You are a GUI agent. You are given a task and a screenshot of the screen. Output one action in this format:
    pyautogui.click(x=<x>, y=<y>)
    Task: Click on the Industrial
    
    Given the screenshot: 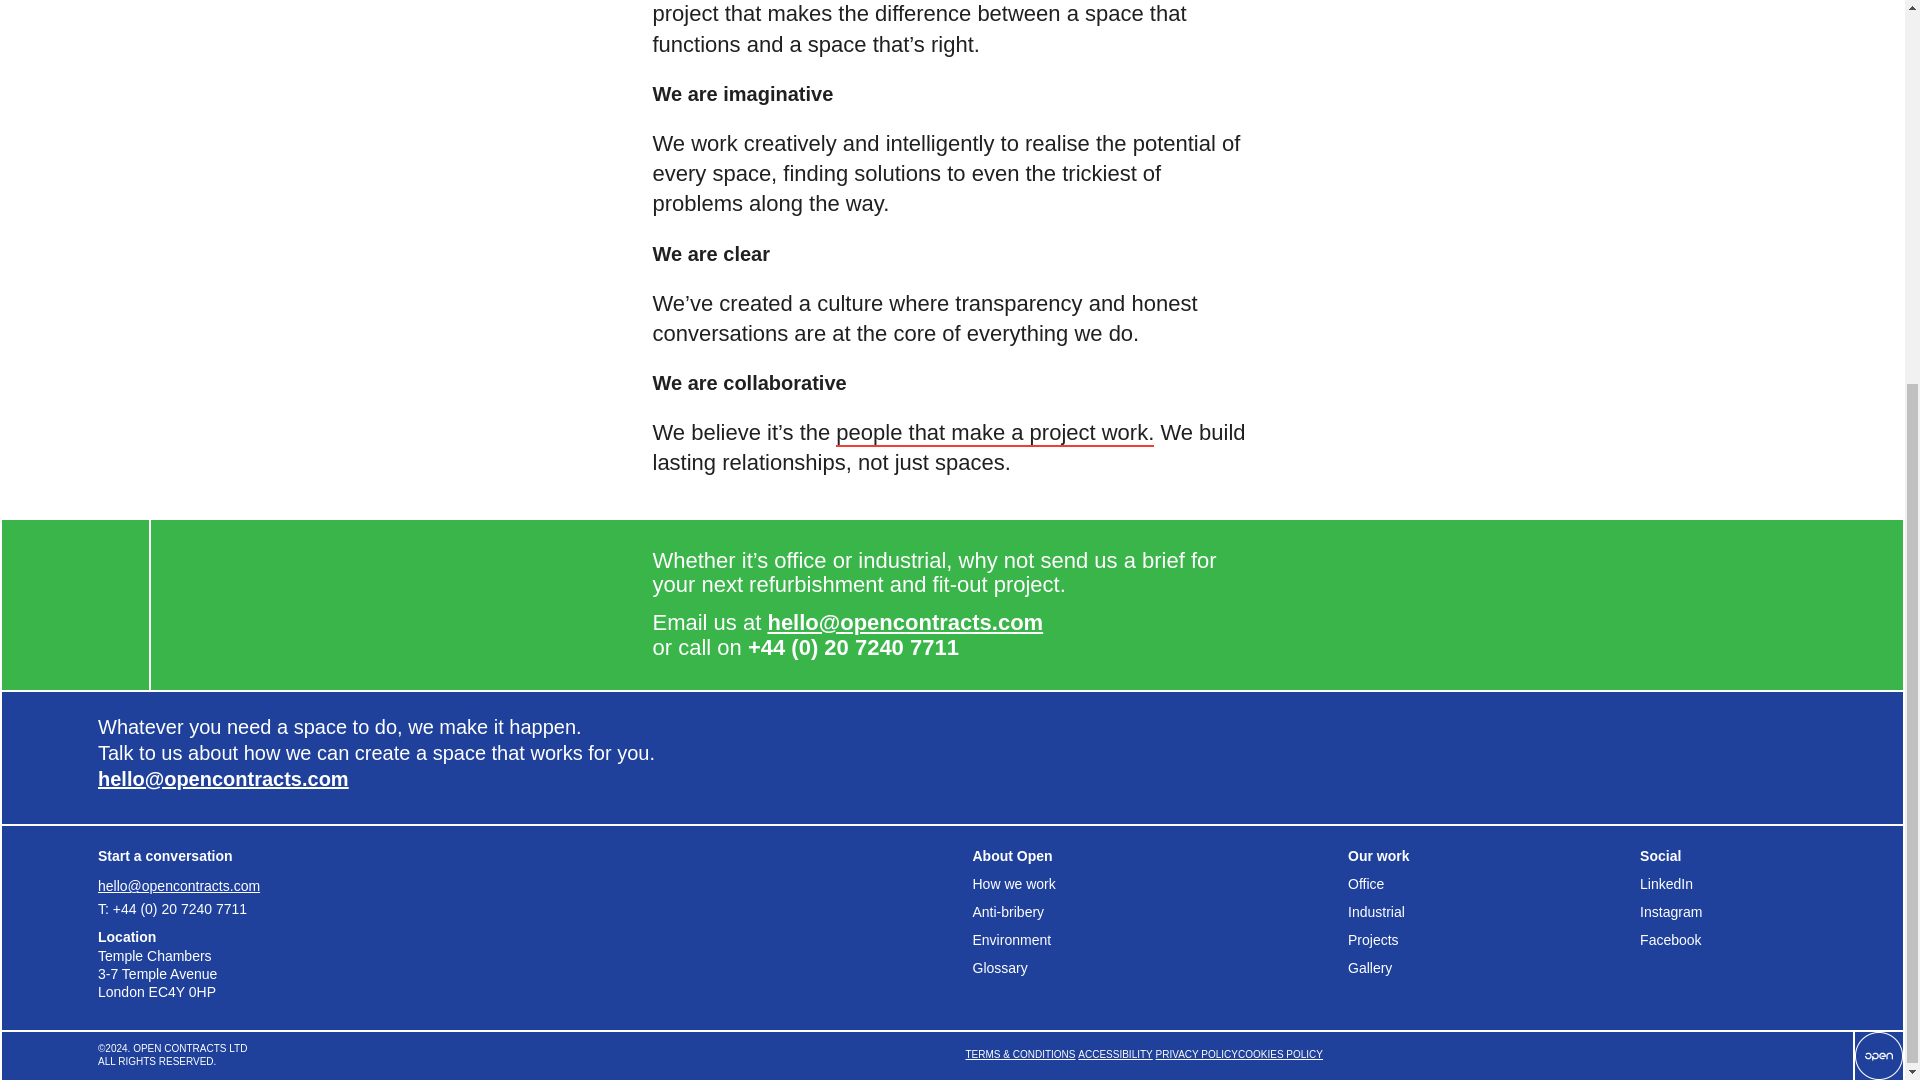 What is the action you would take?
    pyautogui.click(x=1486, y=911)
    